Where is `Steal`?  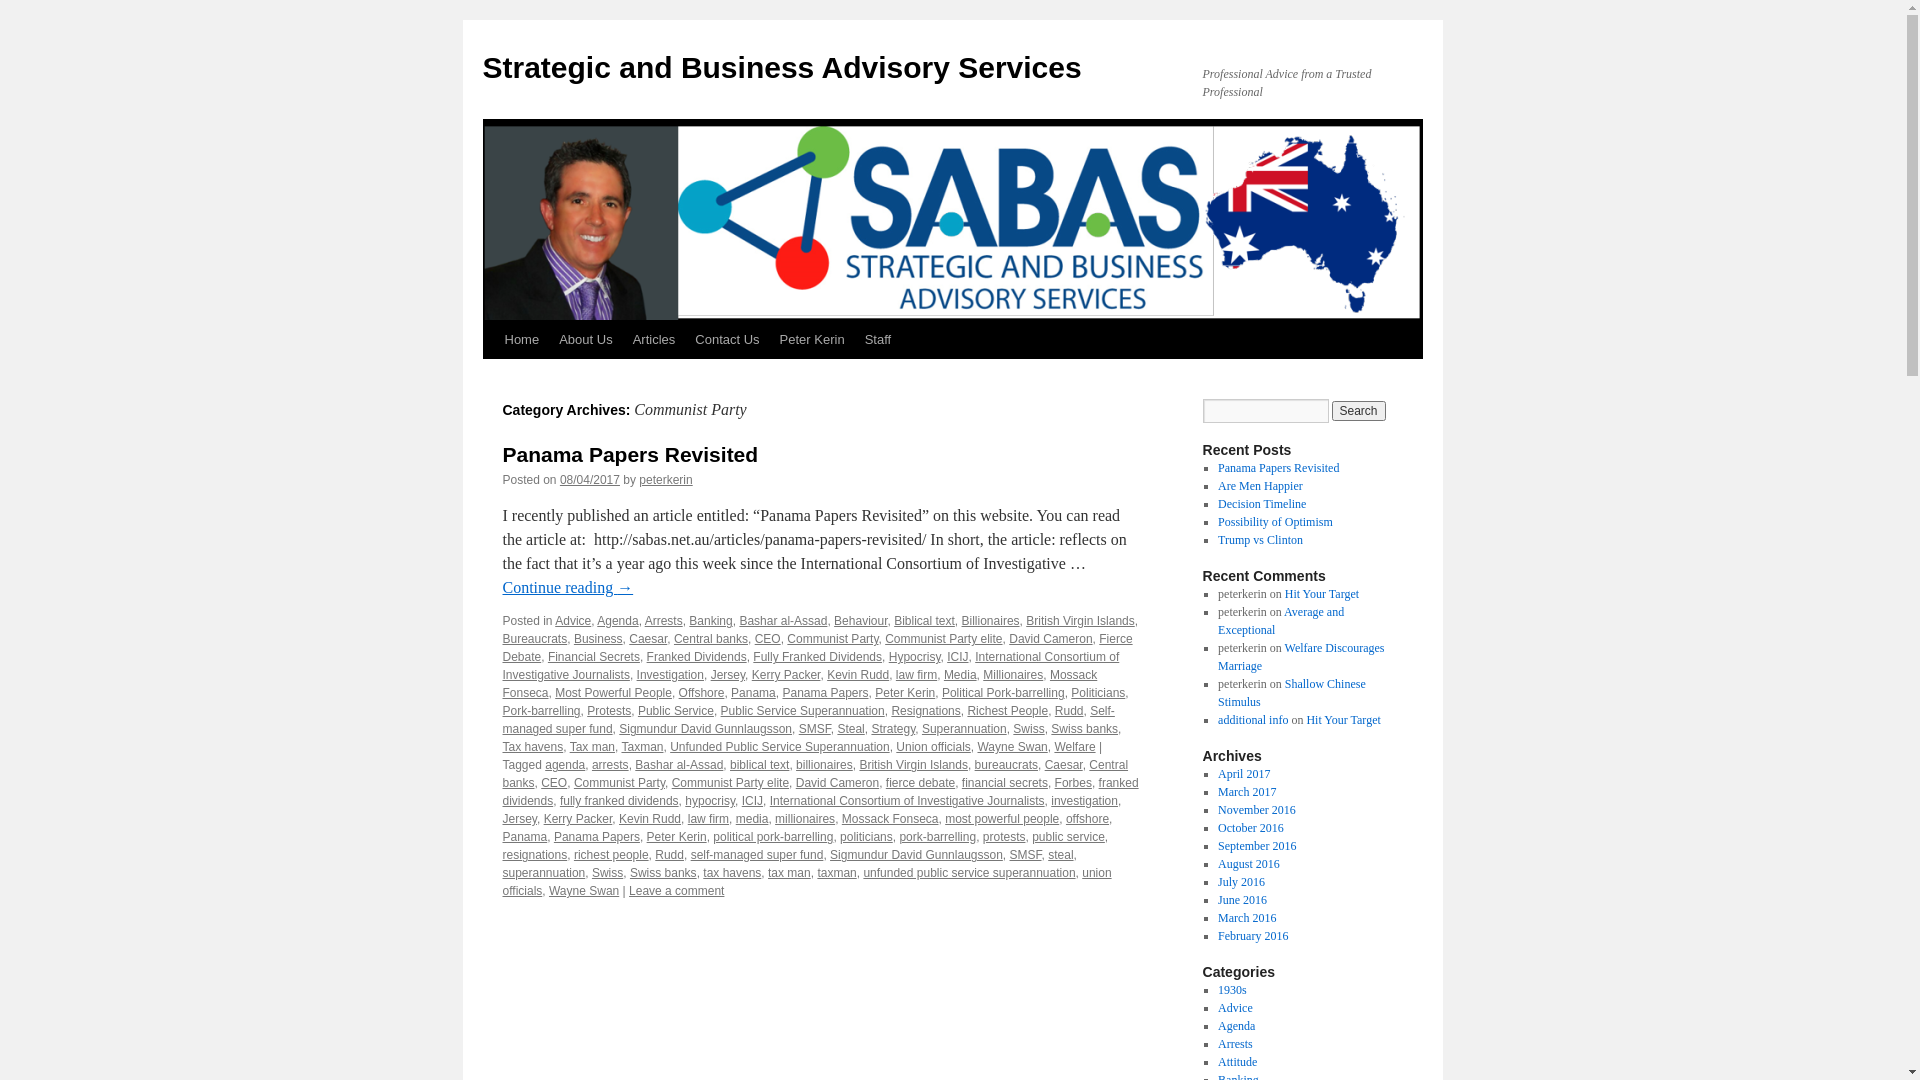 Steal is located at coordinates (850, 729).